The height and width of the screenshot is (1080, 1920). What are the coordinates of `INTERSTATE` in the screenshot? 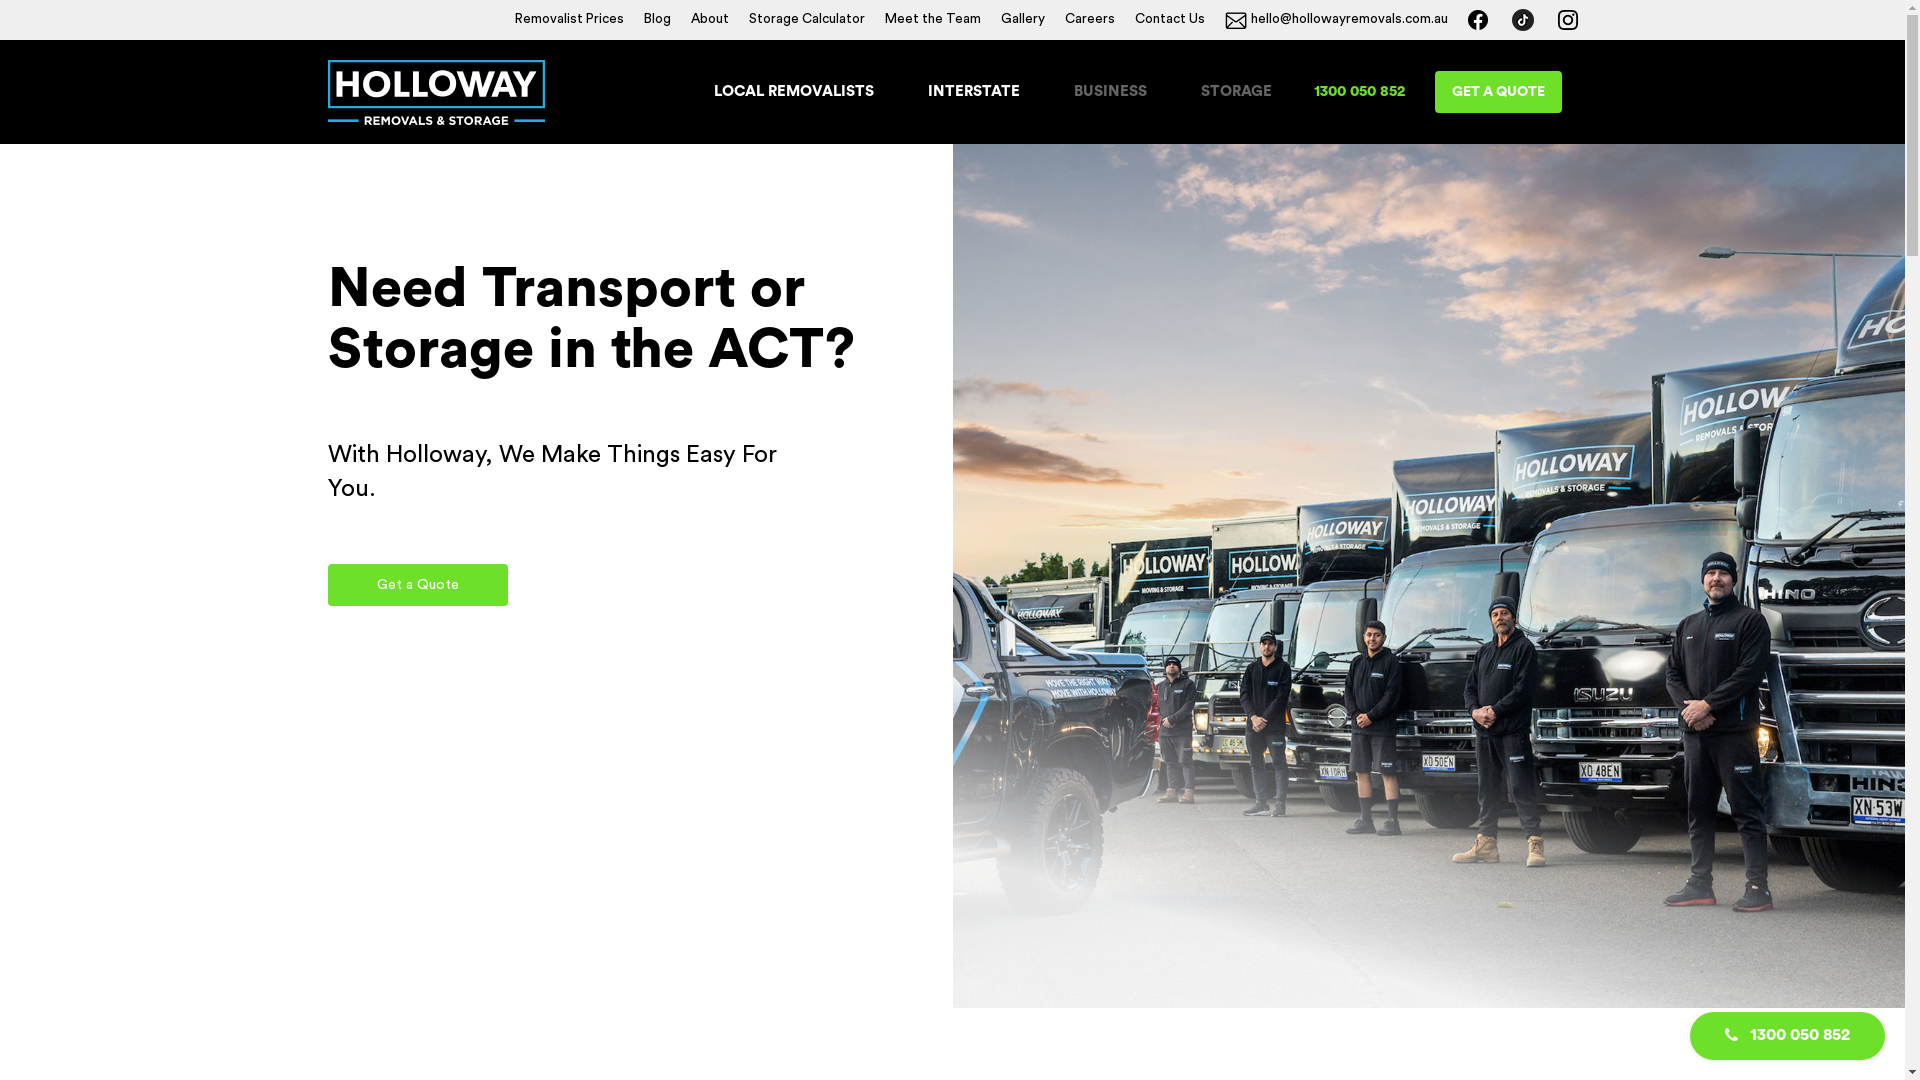 It's located at (974, 92).